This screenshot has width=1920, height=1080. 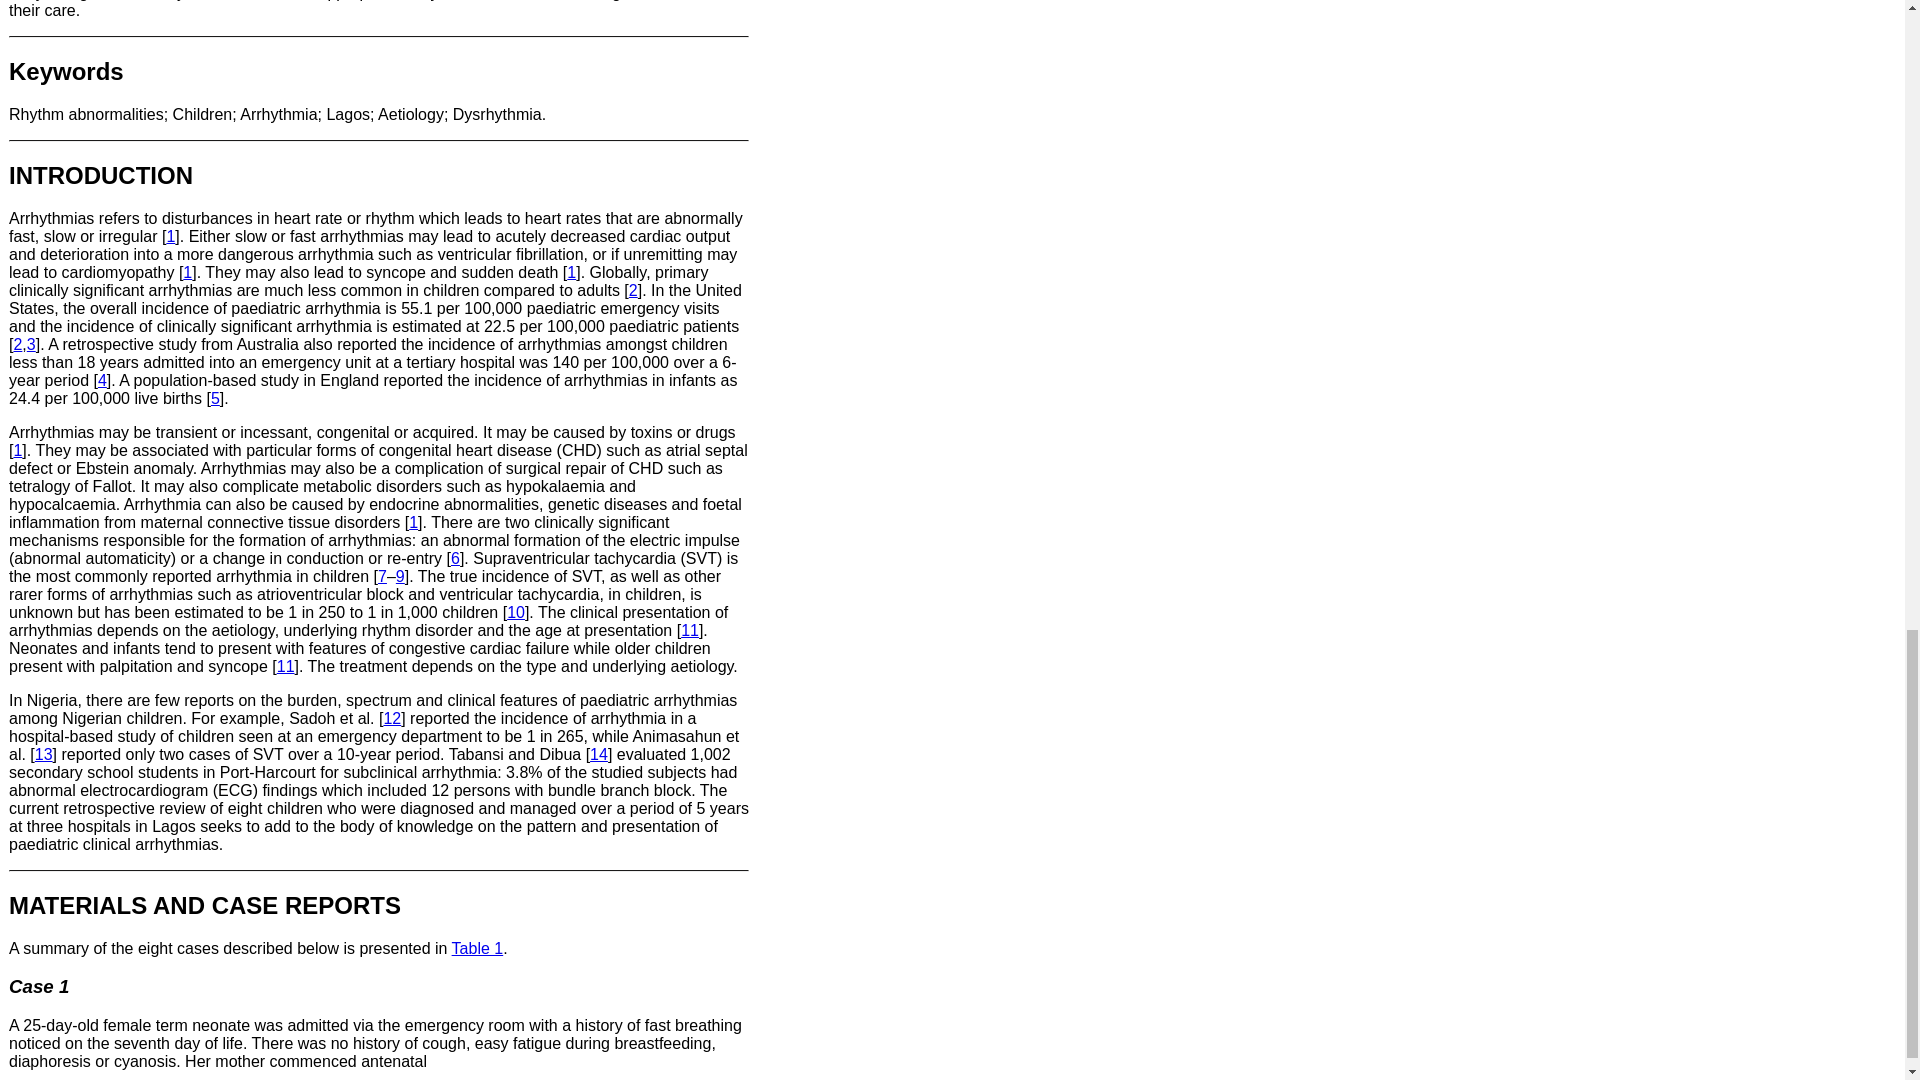 What do you see at coordinates (571, 272) in the screenshot?
I see `1` at bounding box center [571, 272].